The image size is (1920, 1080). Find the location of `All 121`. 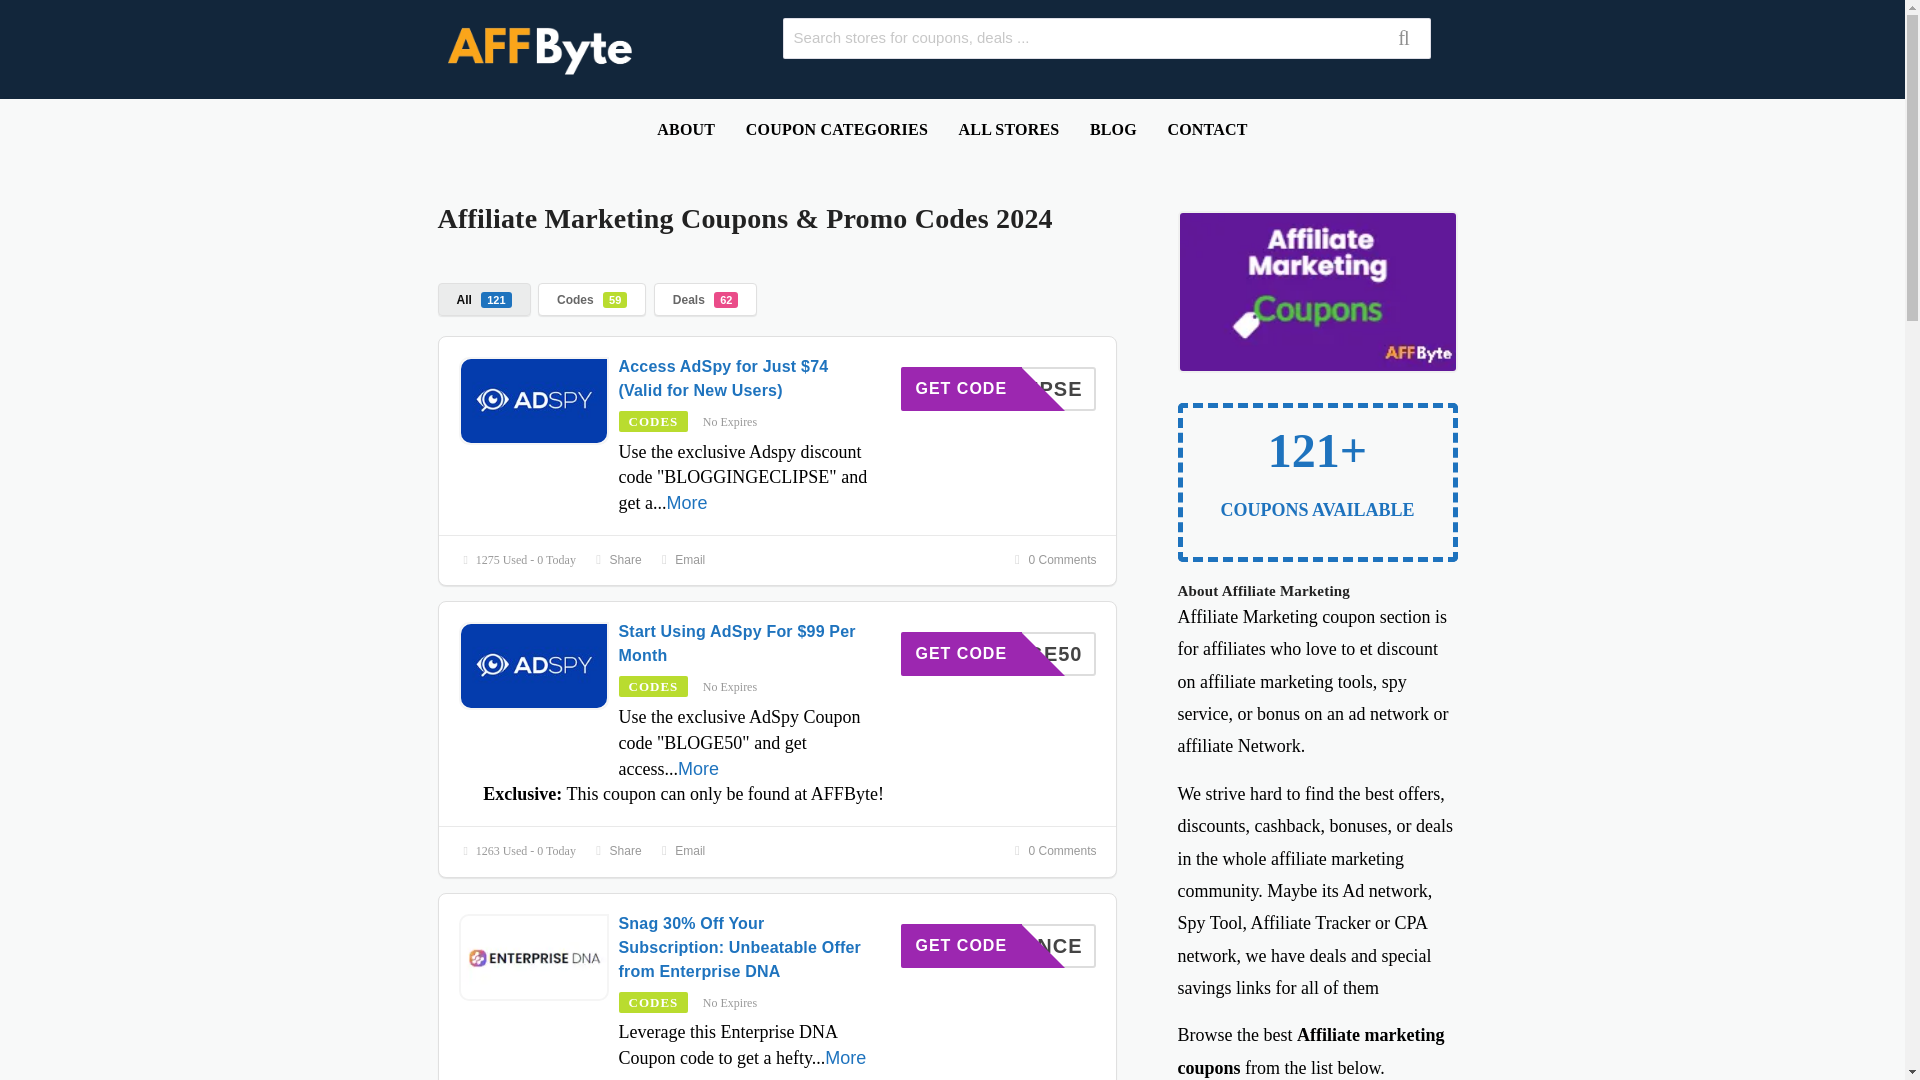

All 121 is located at coordinates (681, 850).